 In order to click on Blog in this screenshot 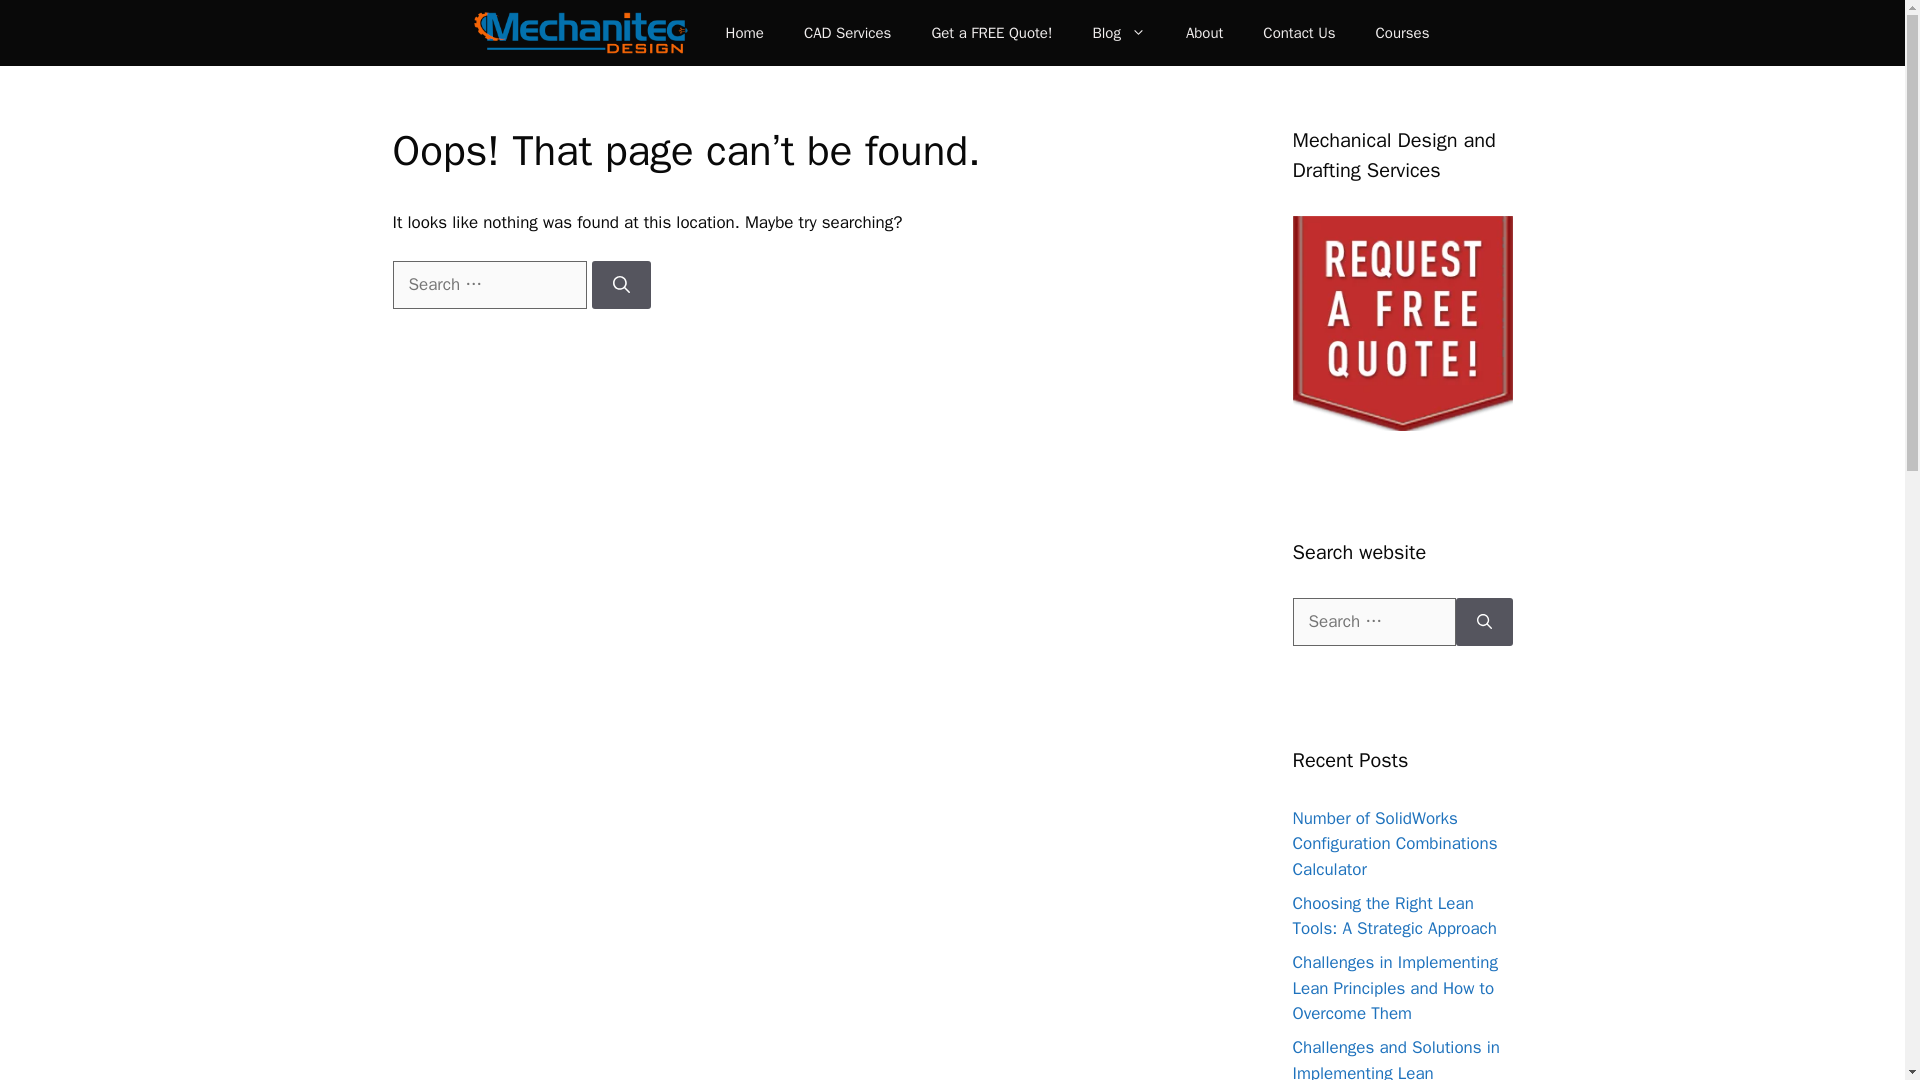, I will do `click(1118, 32)`.